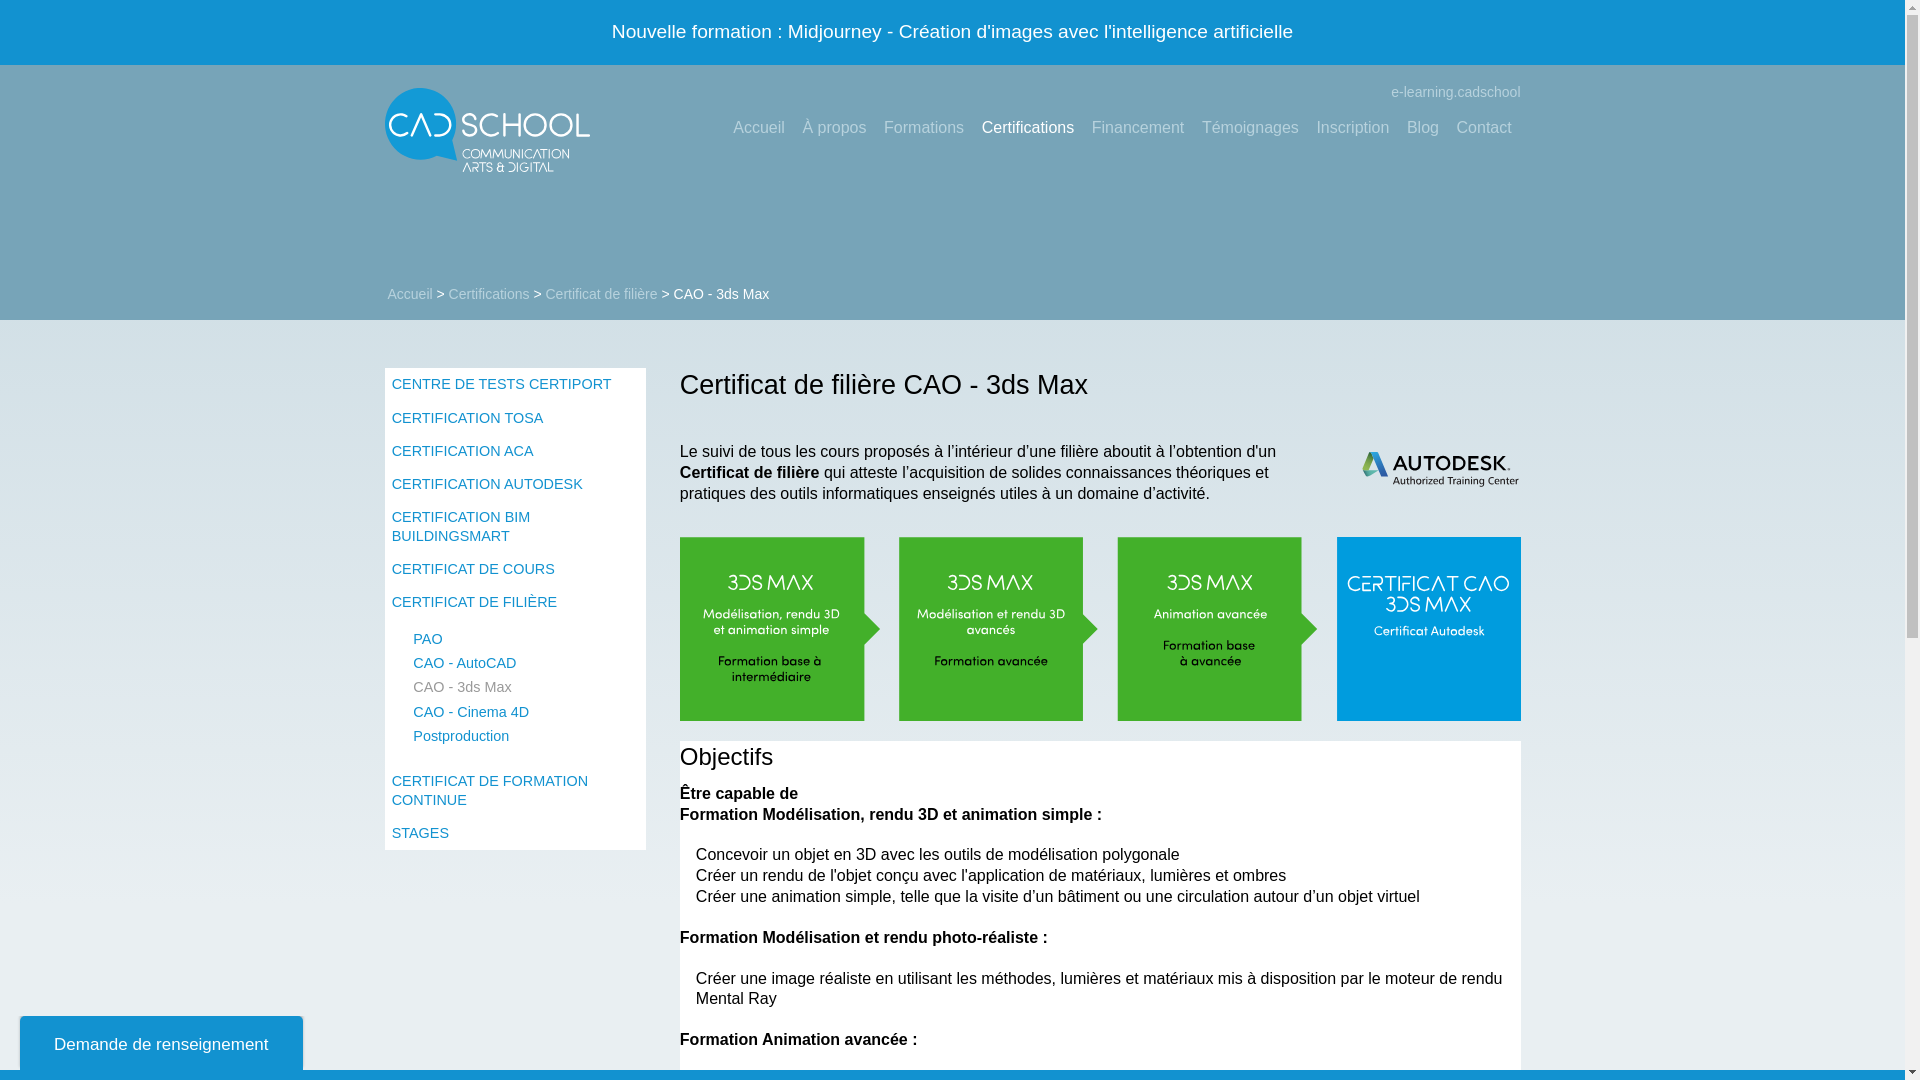  I want to click on CAO - 3ds Max, so click(514, 688).